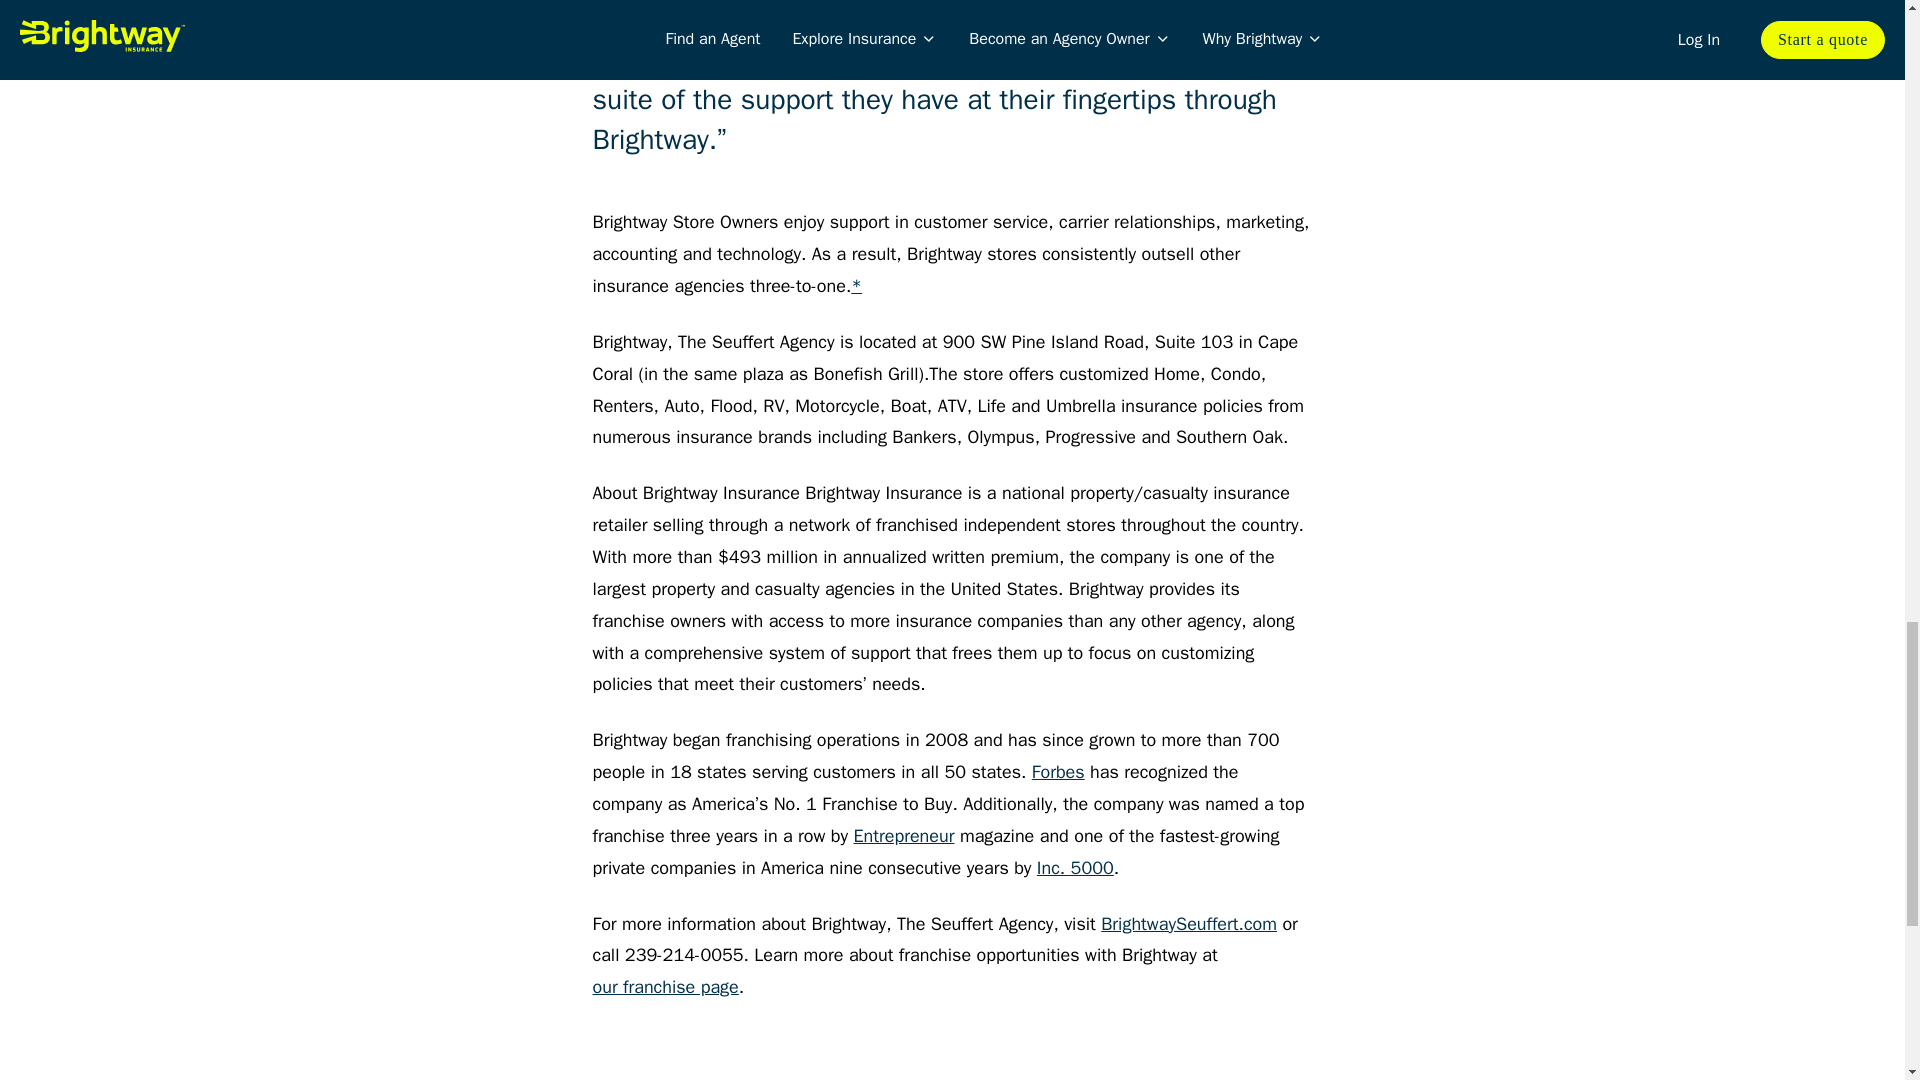  I want to click on Inc. 5000, so click(1074, 868).